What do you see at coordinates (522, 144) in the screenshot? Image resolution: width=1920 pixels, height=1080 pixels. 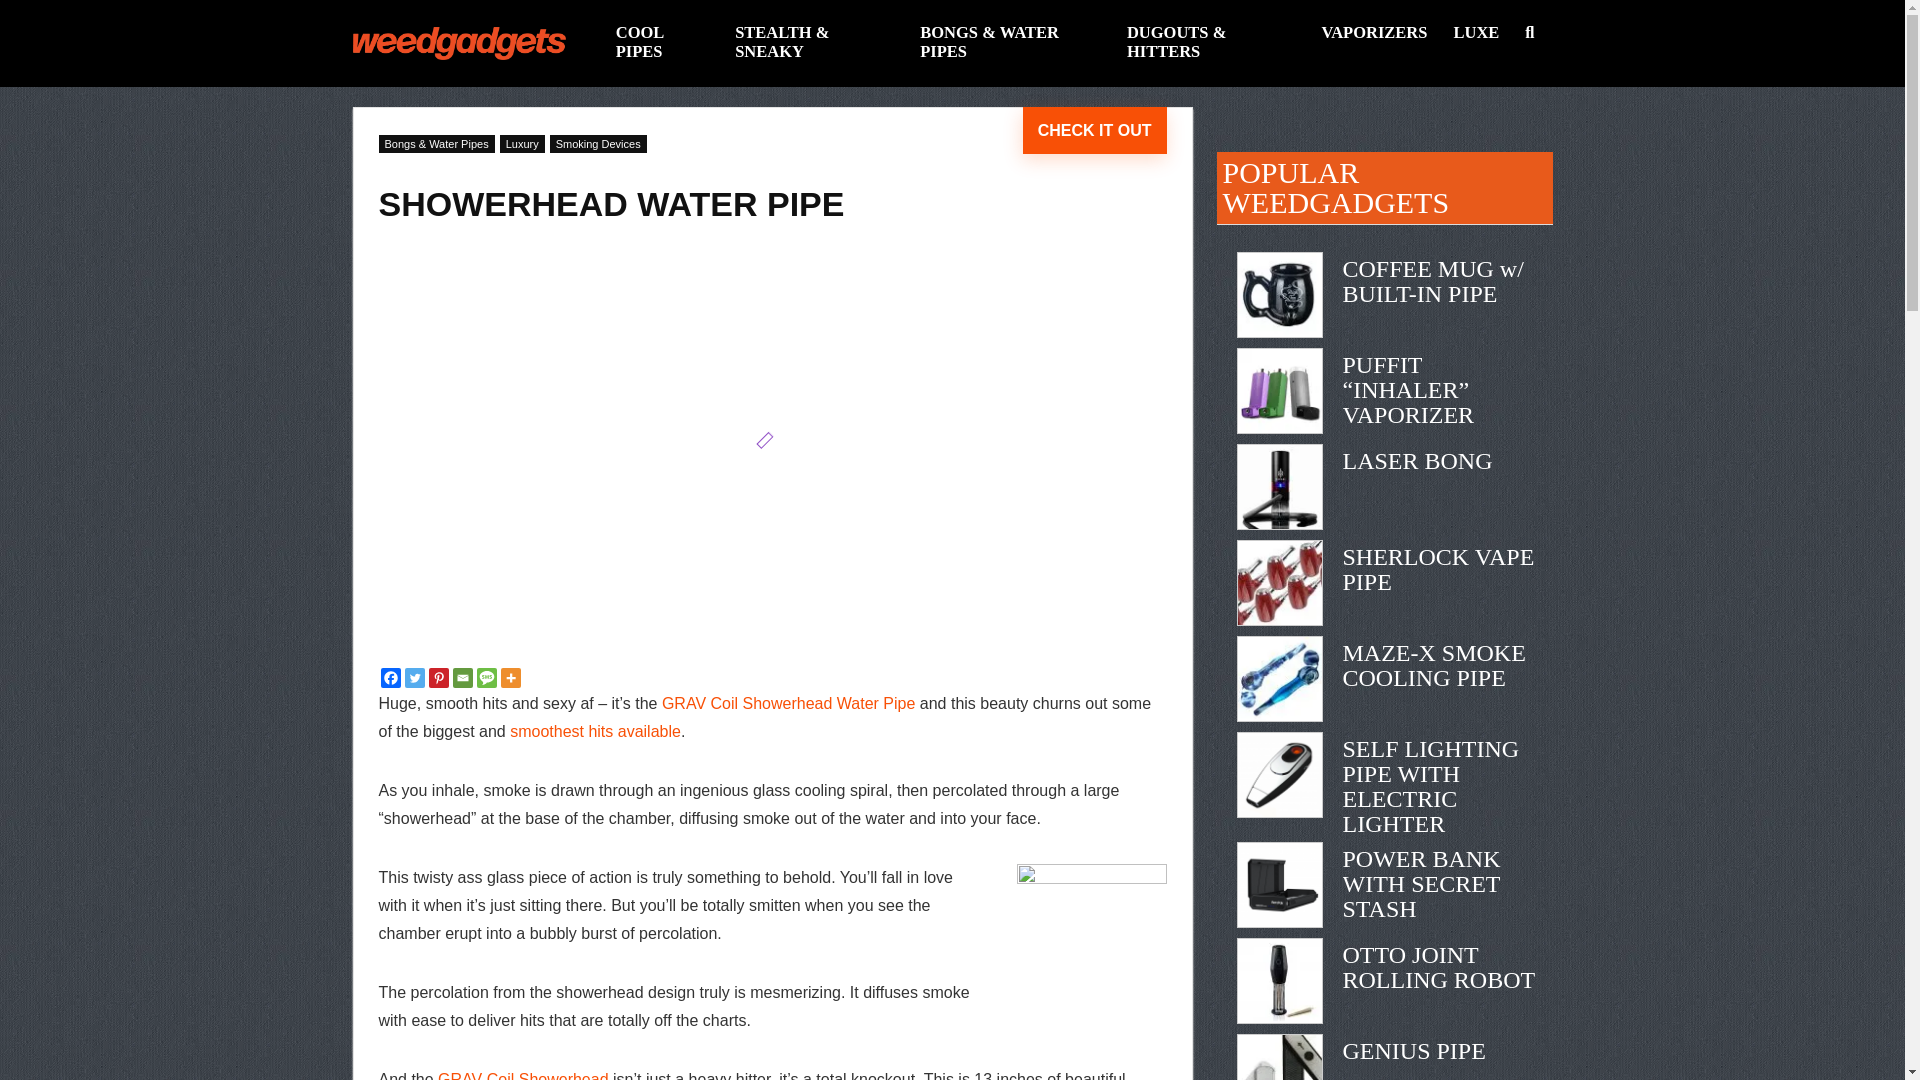 I see `Luxury` at bounding box center [522, 144].